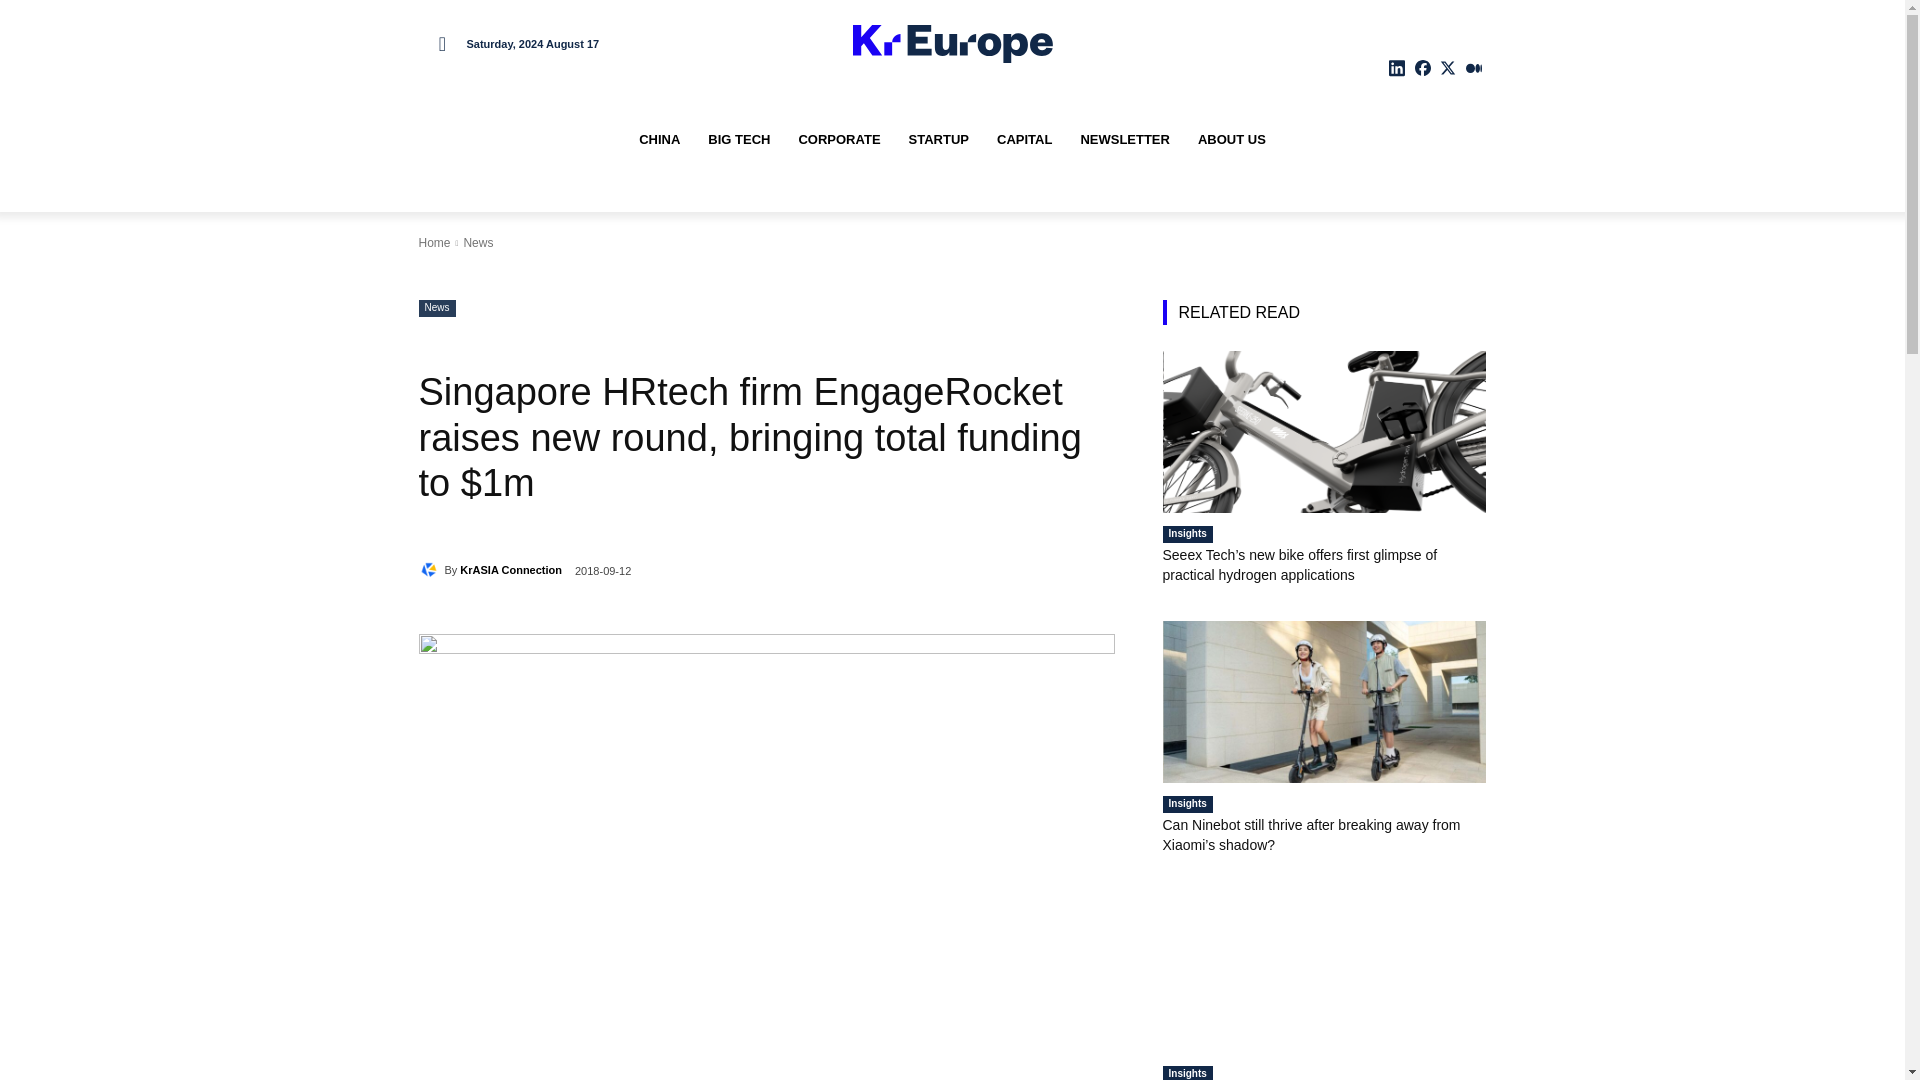 Image resolution: width=1920 pixels, height=1080 pixels. What do you see at coordinates (434, 242) in the screenshot?
I see `Home` at bounding box center [434, 242].